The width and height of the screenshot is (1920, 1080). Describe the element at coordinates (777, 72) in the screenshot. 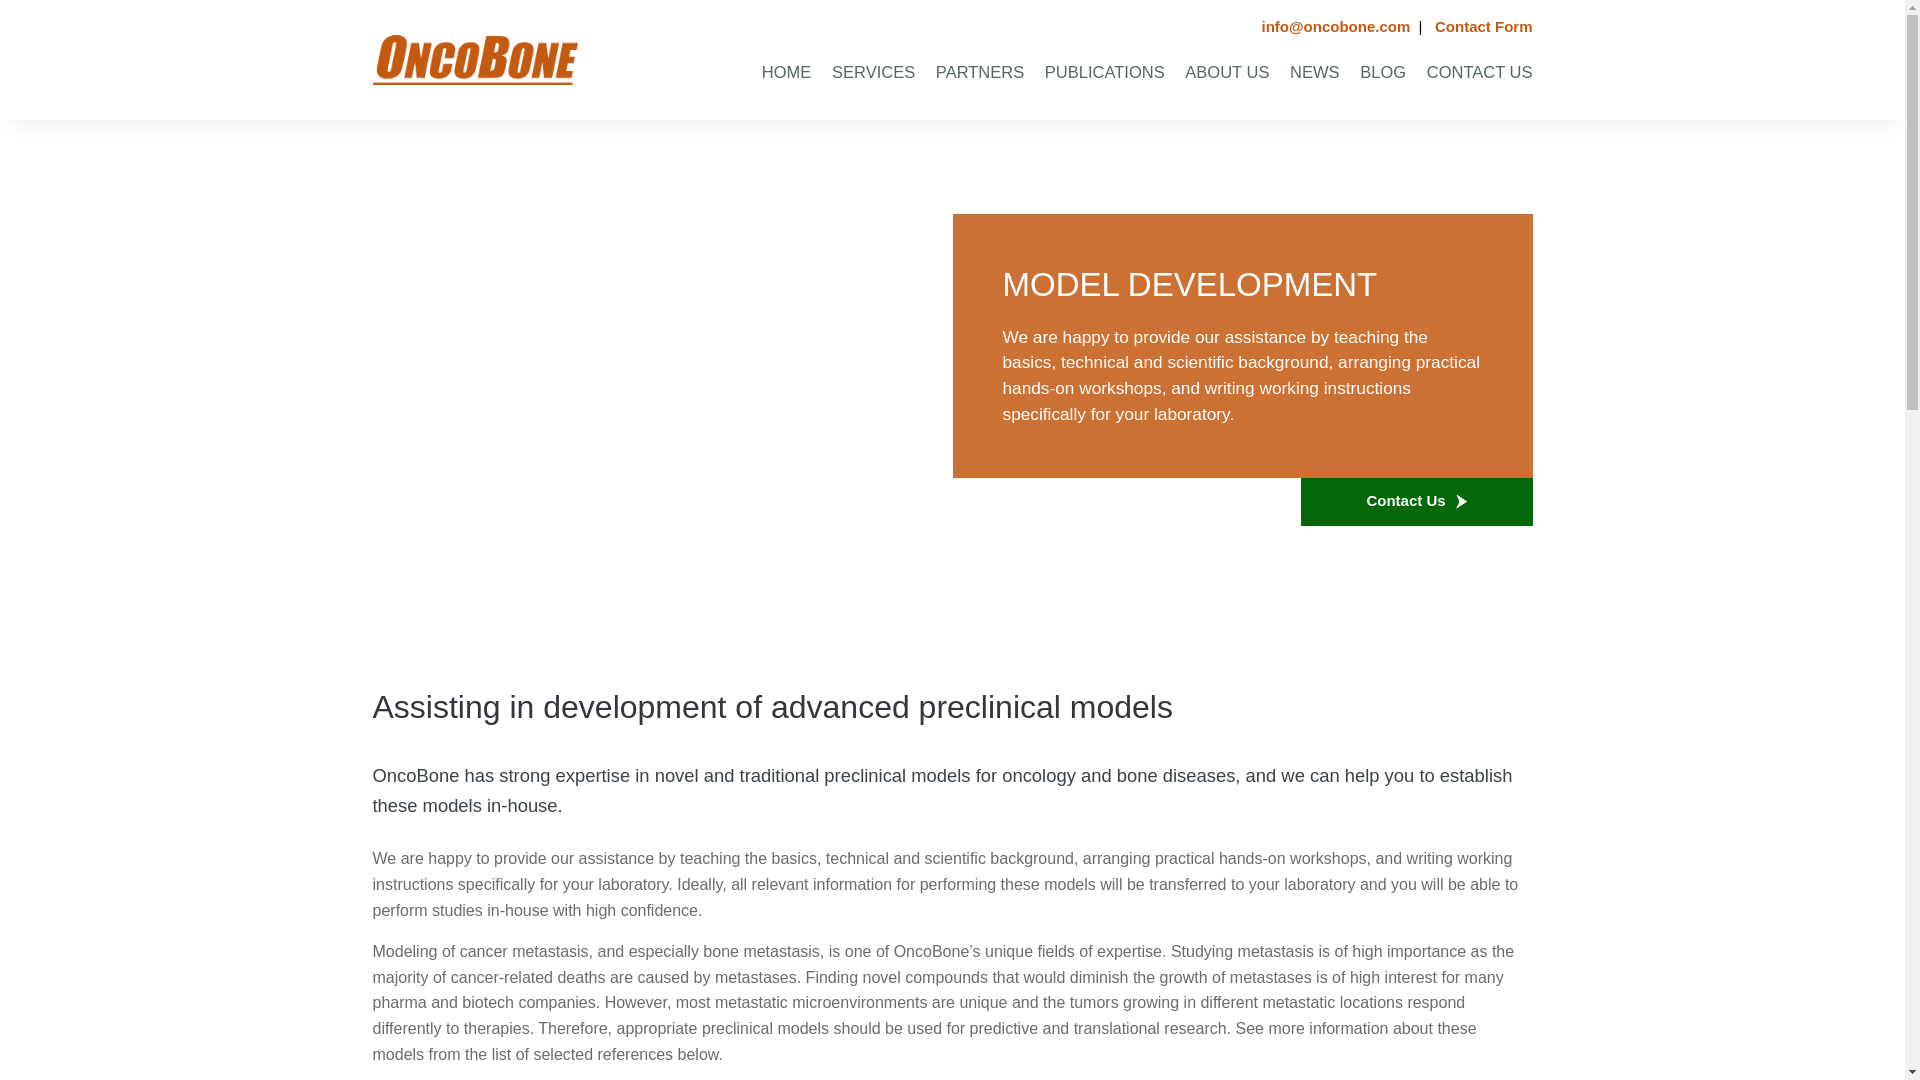

I see `HOME` at that location.